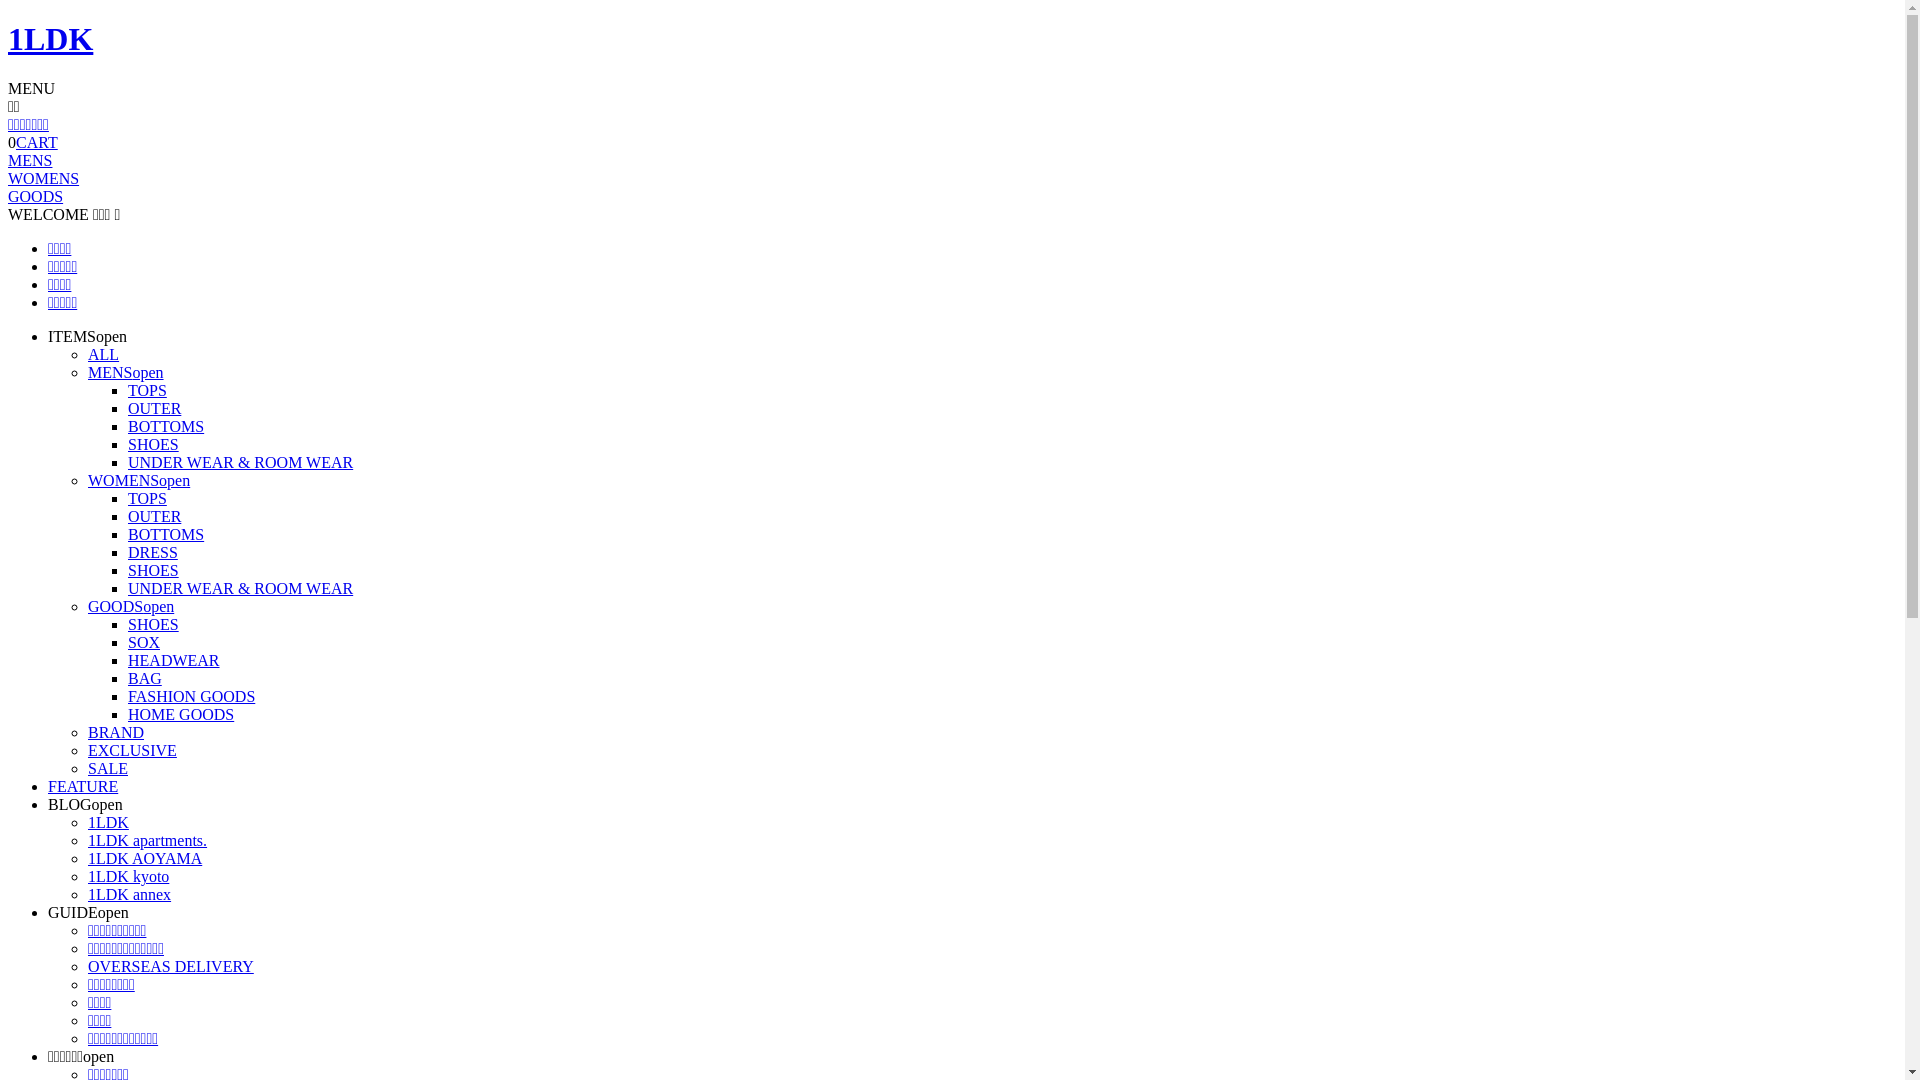  What do you see at coordinates (181, 714) in the screenshot?
I see `HOME GOODS` at bounding box center [181, 714].